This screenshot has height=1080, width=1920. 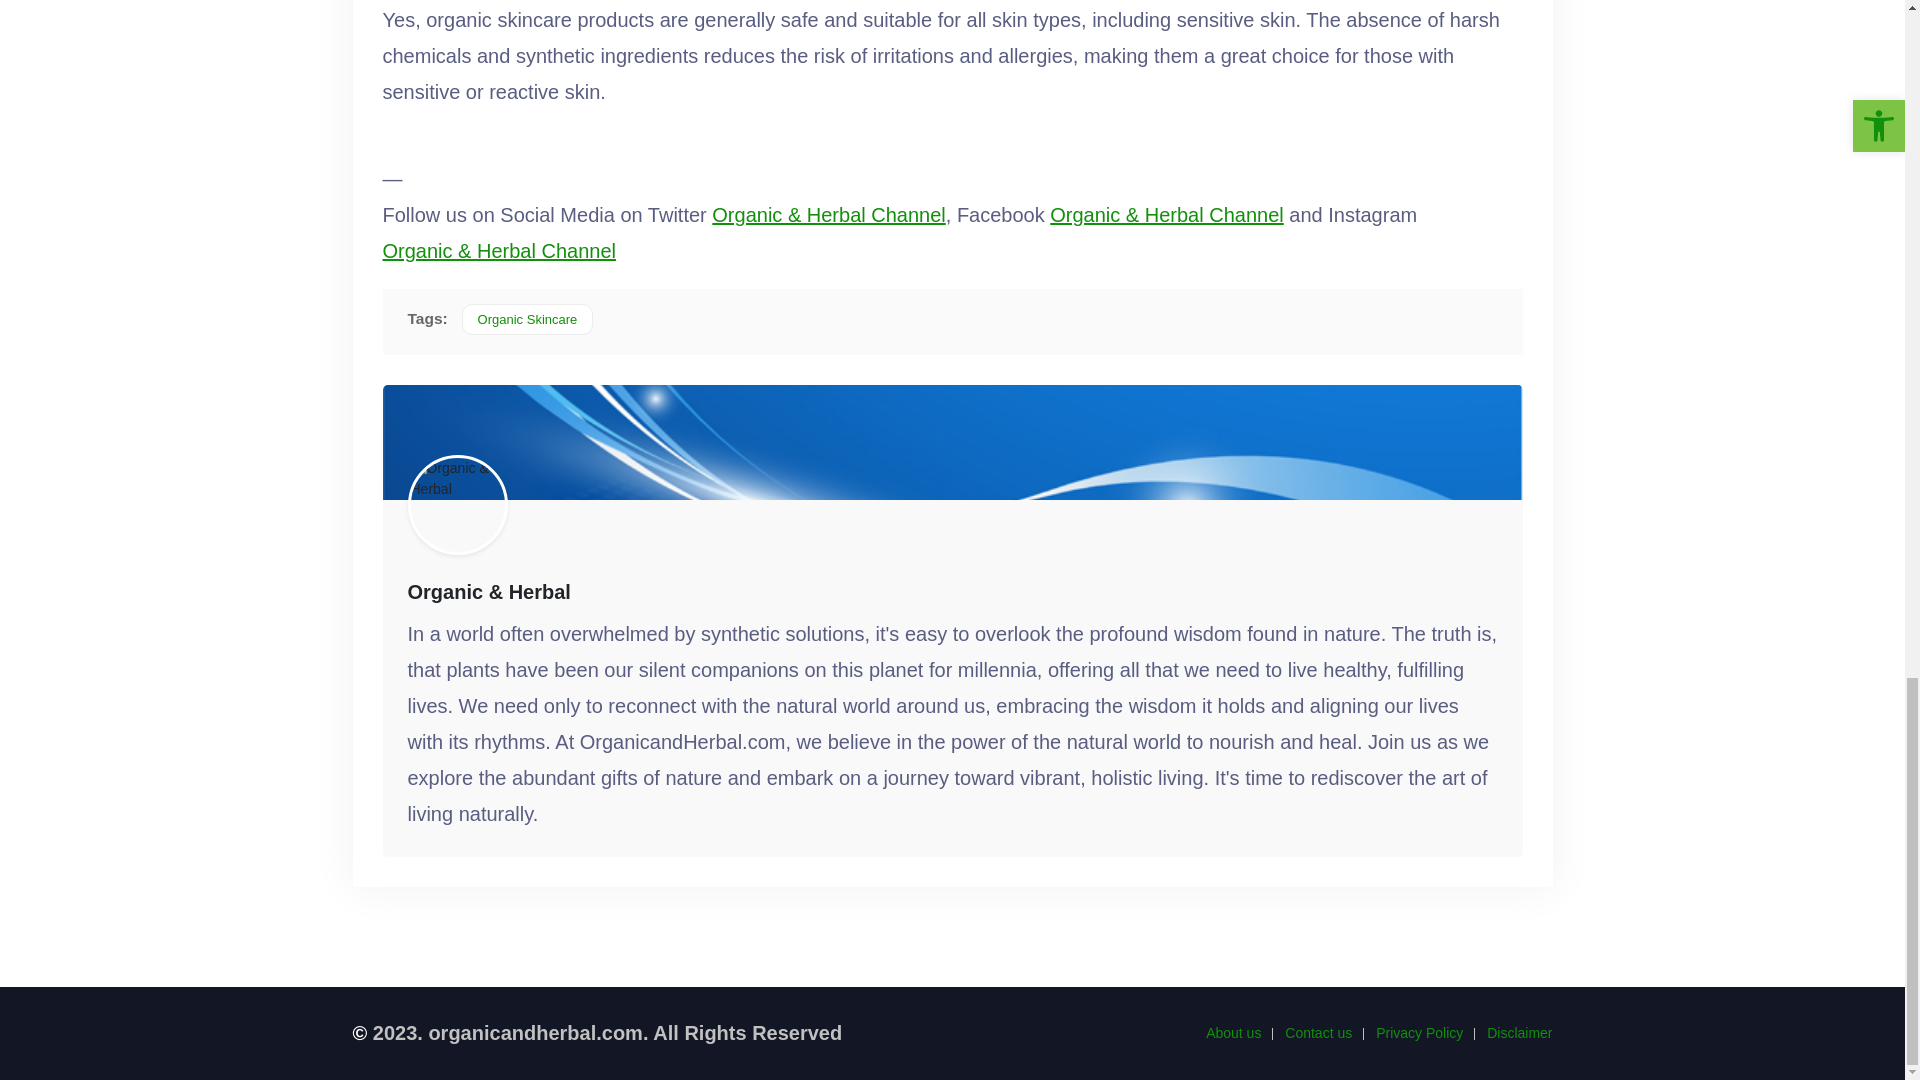 What do you see at coordinates (1233, 1033) in the screenshot?
I see `About us` at bounding box center [1233, 1033].